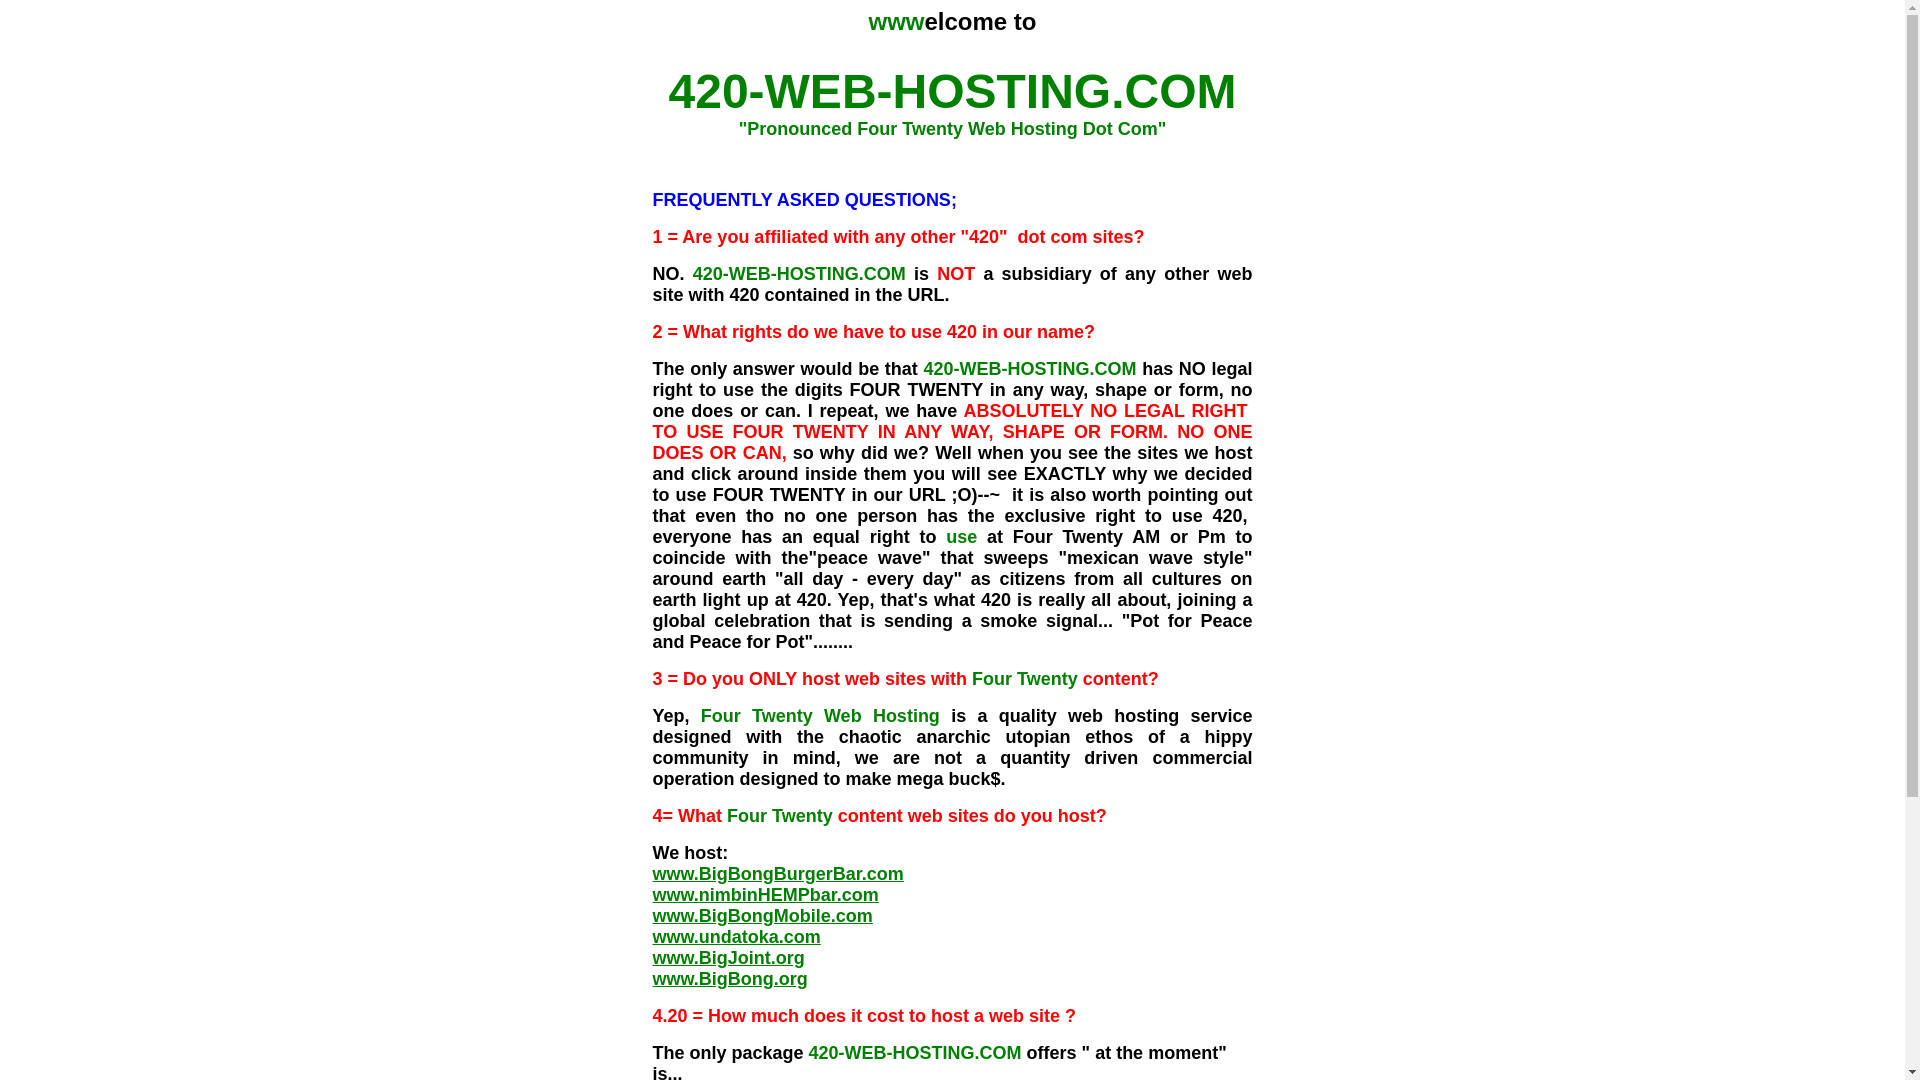 The height and width of the screenshot is (1080, 1920). What do you see at coordinates (765, 894) in the screenshot?
I see `www.nimbinHEMPbar.com` at bounding box center [765, 894].